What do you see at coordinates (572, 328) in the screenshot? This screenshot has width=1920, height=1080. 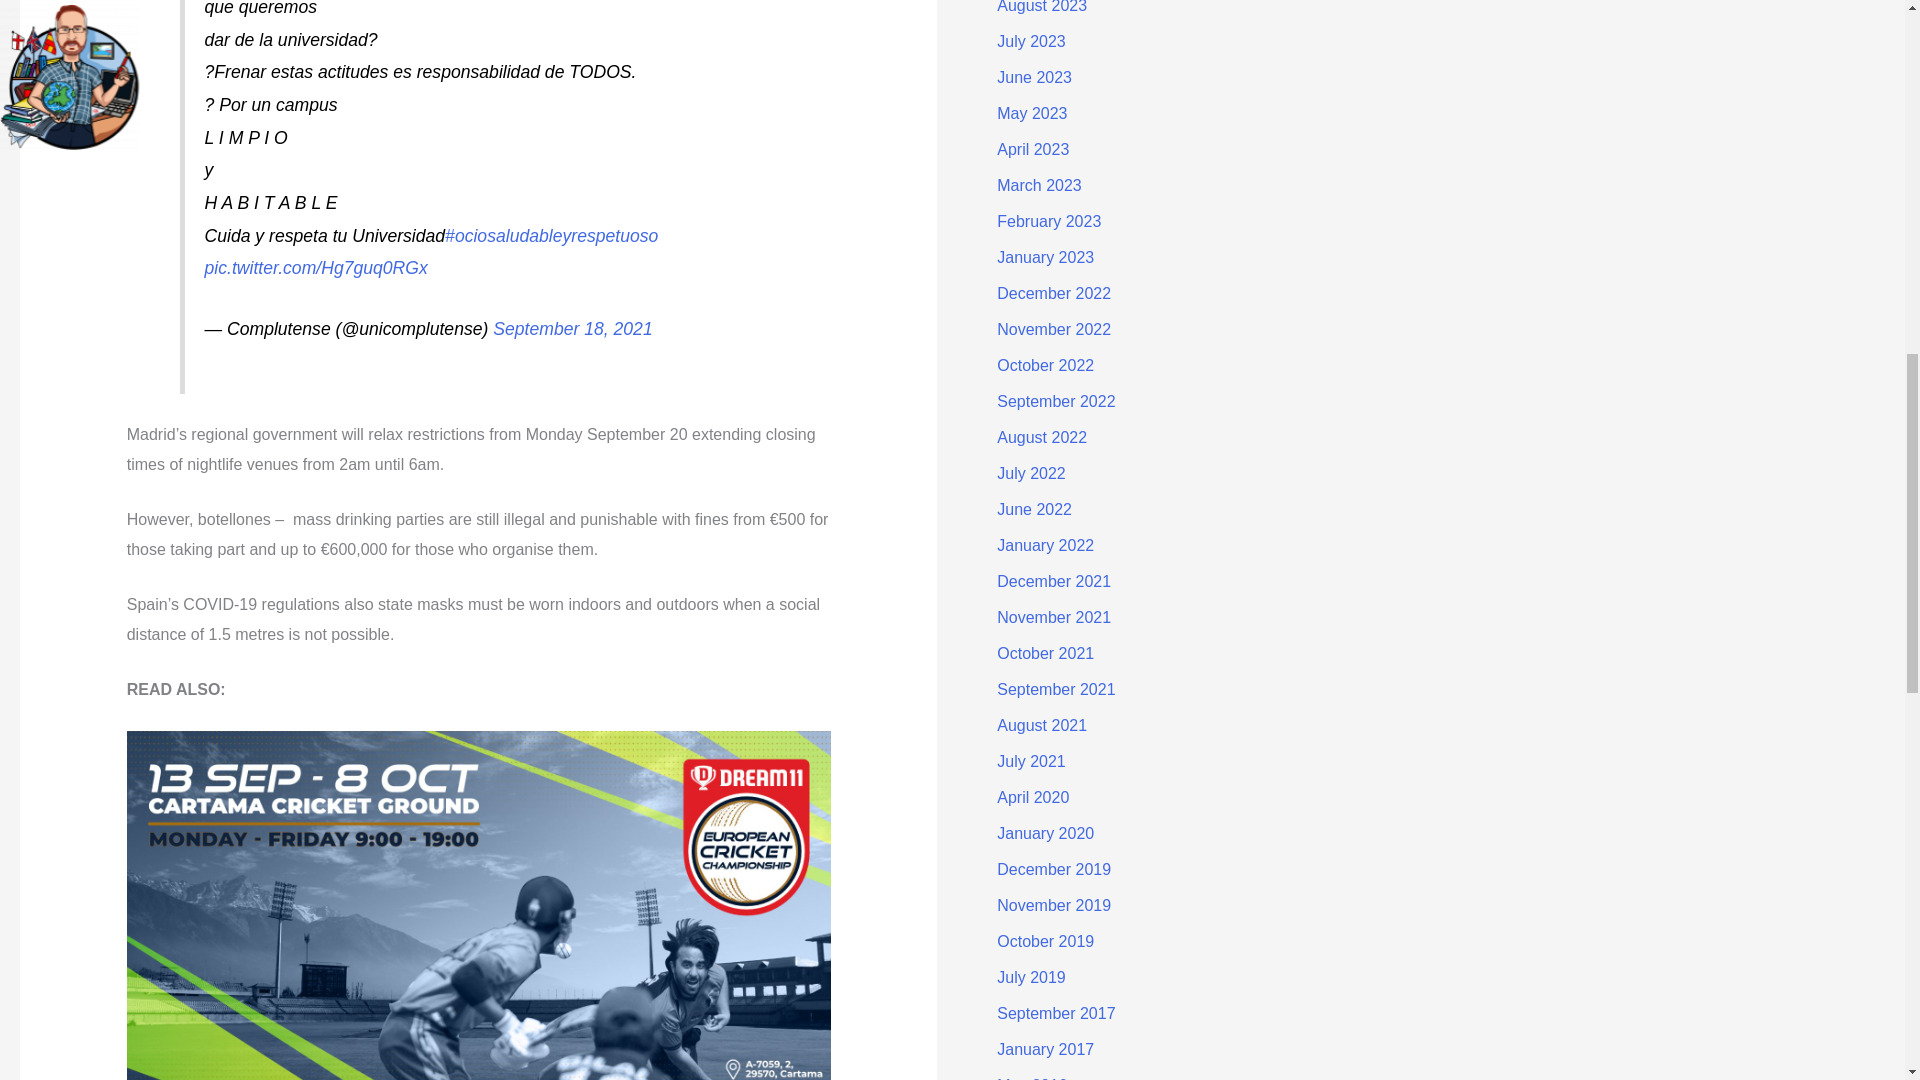 I see `September 18, 2021` at bounding box center [572, 328].